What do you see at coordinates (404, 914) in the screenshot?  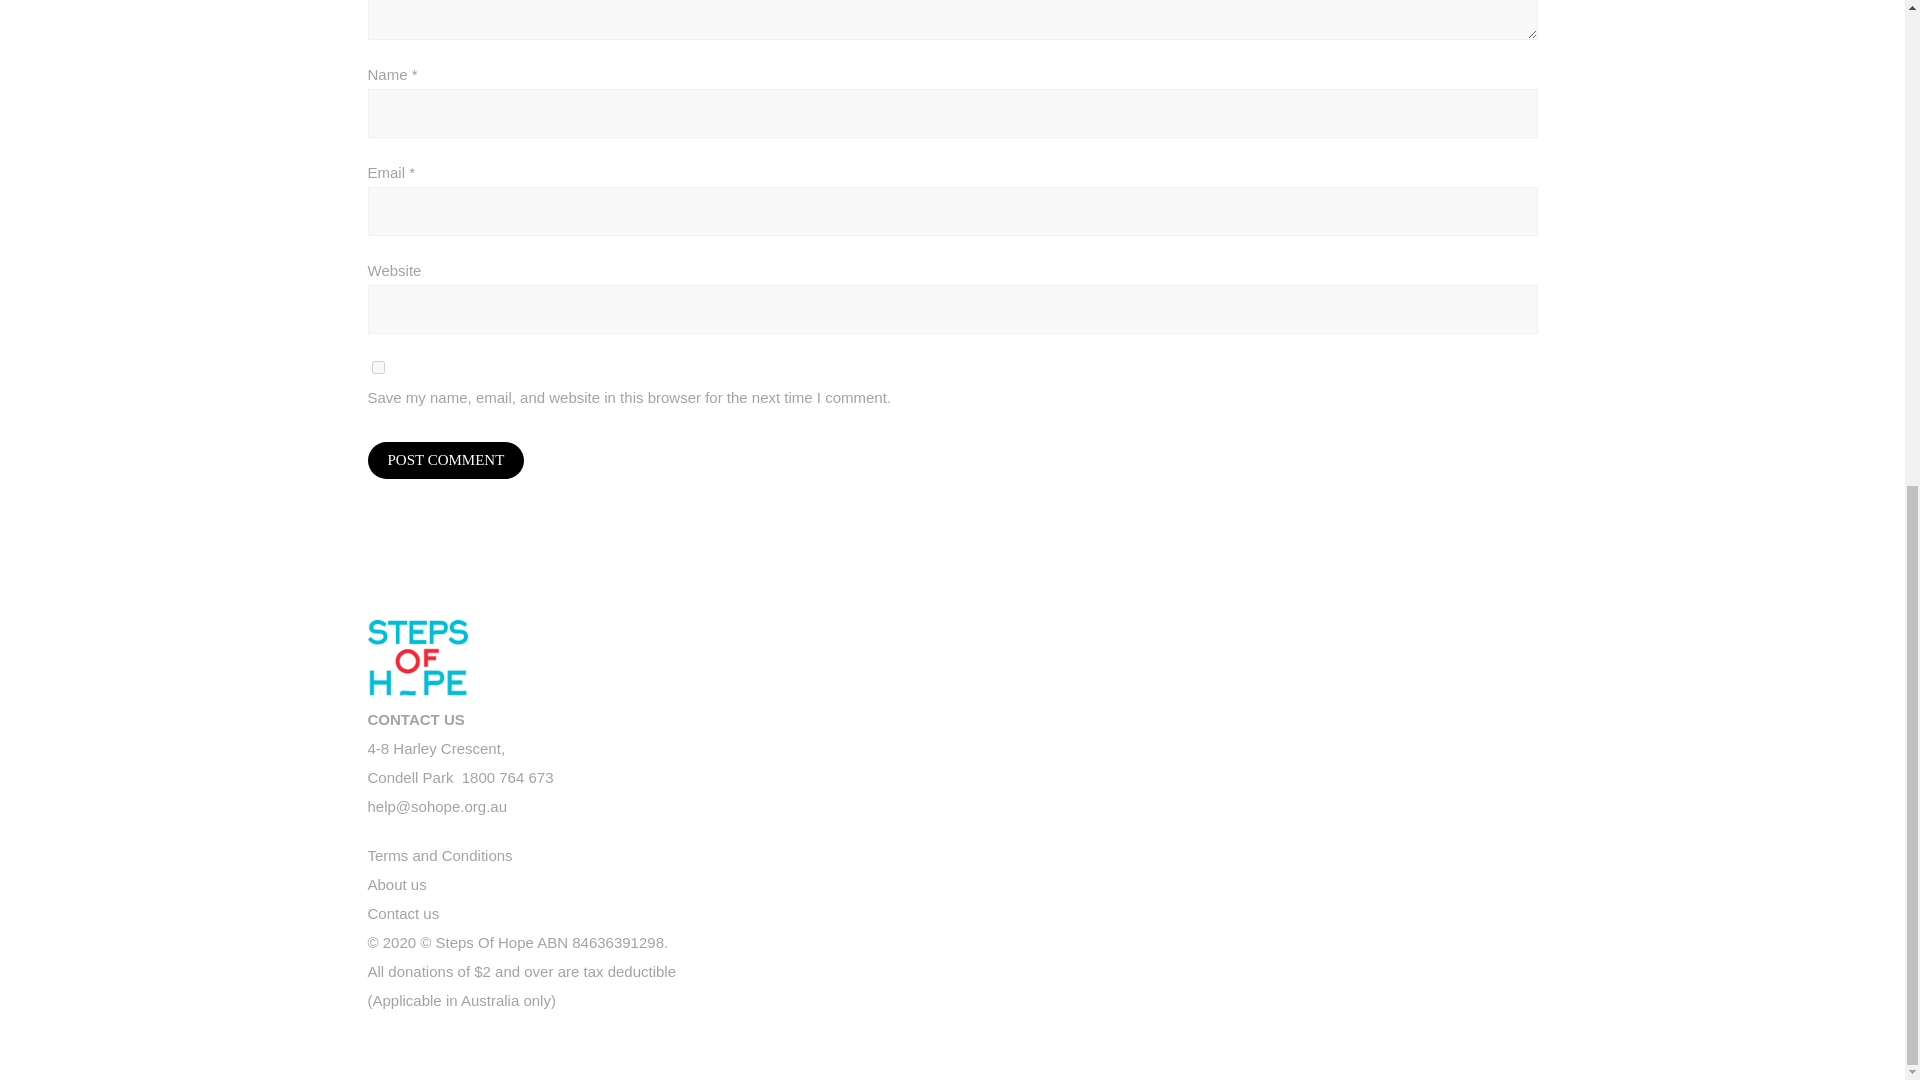 I see `Contact us` at bounding box center [404, 914].